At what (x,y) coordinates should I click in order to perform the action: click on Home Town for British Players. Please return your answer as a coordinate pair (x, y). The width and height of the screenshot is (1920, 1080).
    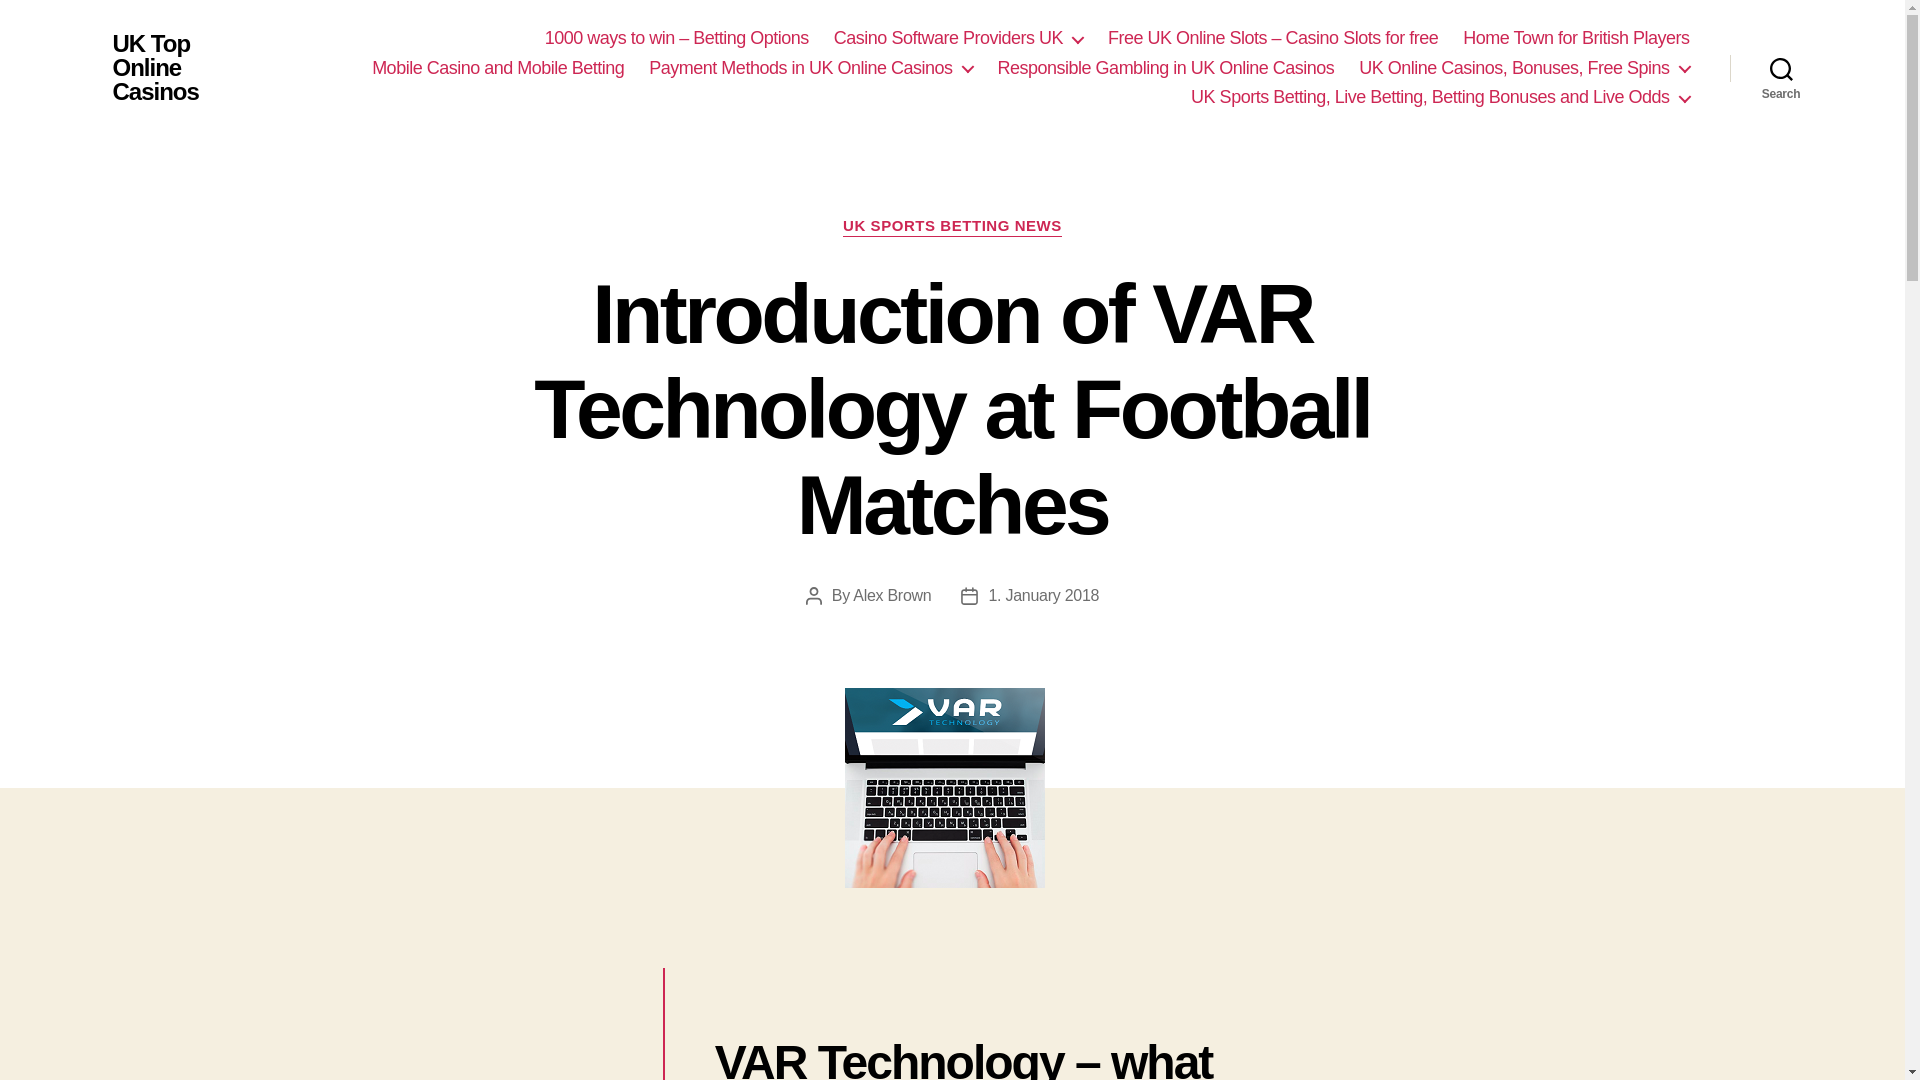
    Looking at the image, I should click on (1576, 38).